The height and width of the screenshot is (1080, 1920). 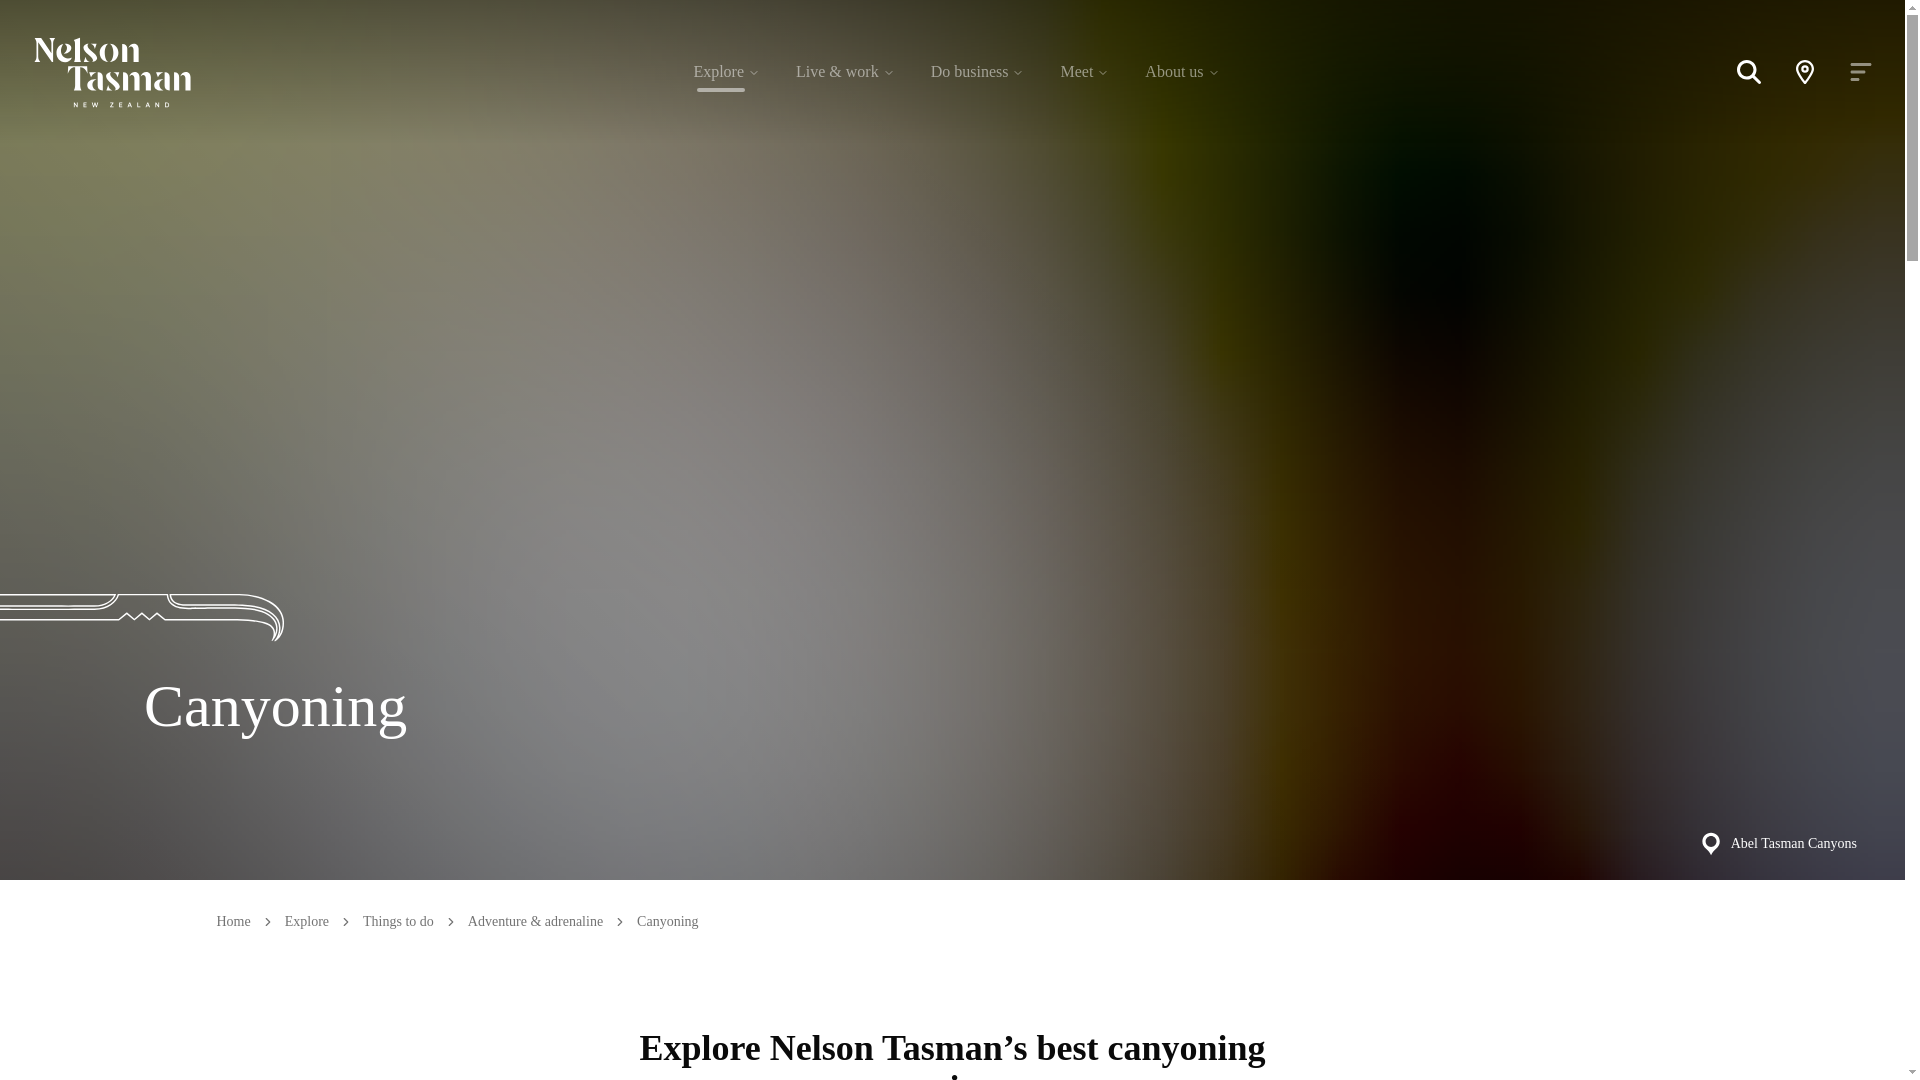 I want to click on Explore, so click(x=726, y=71).